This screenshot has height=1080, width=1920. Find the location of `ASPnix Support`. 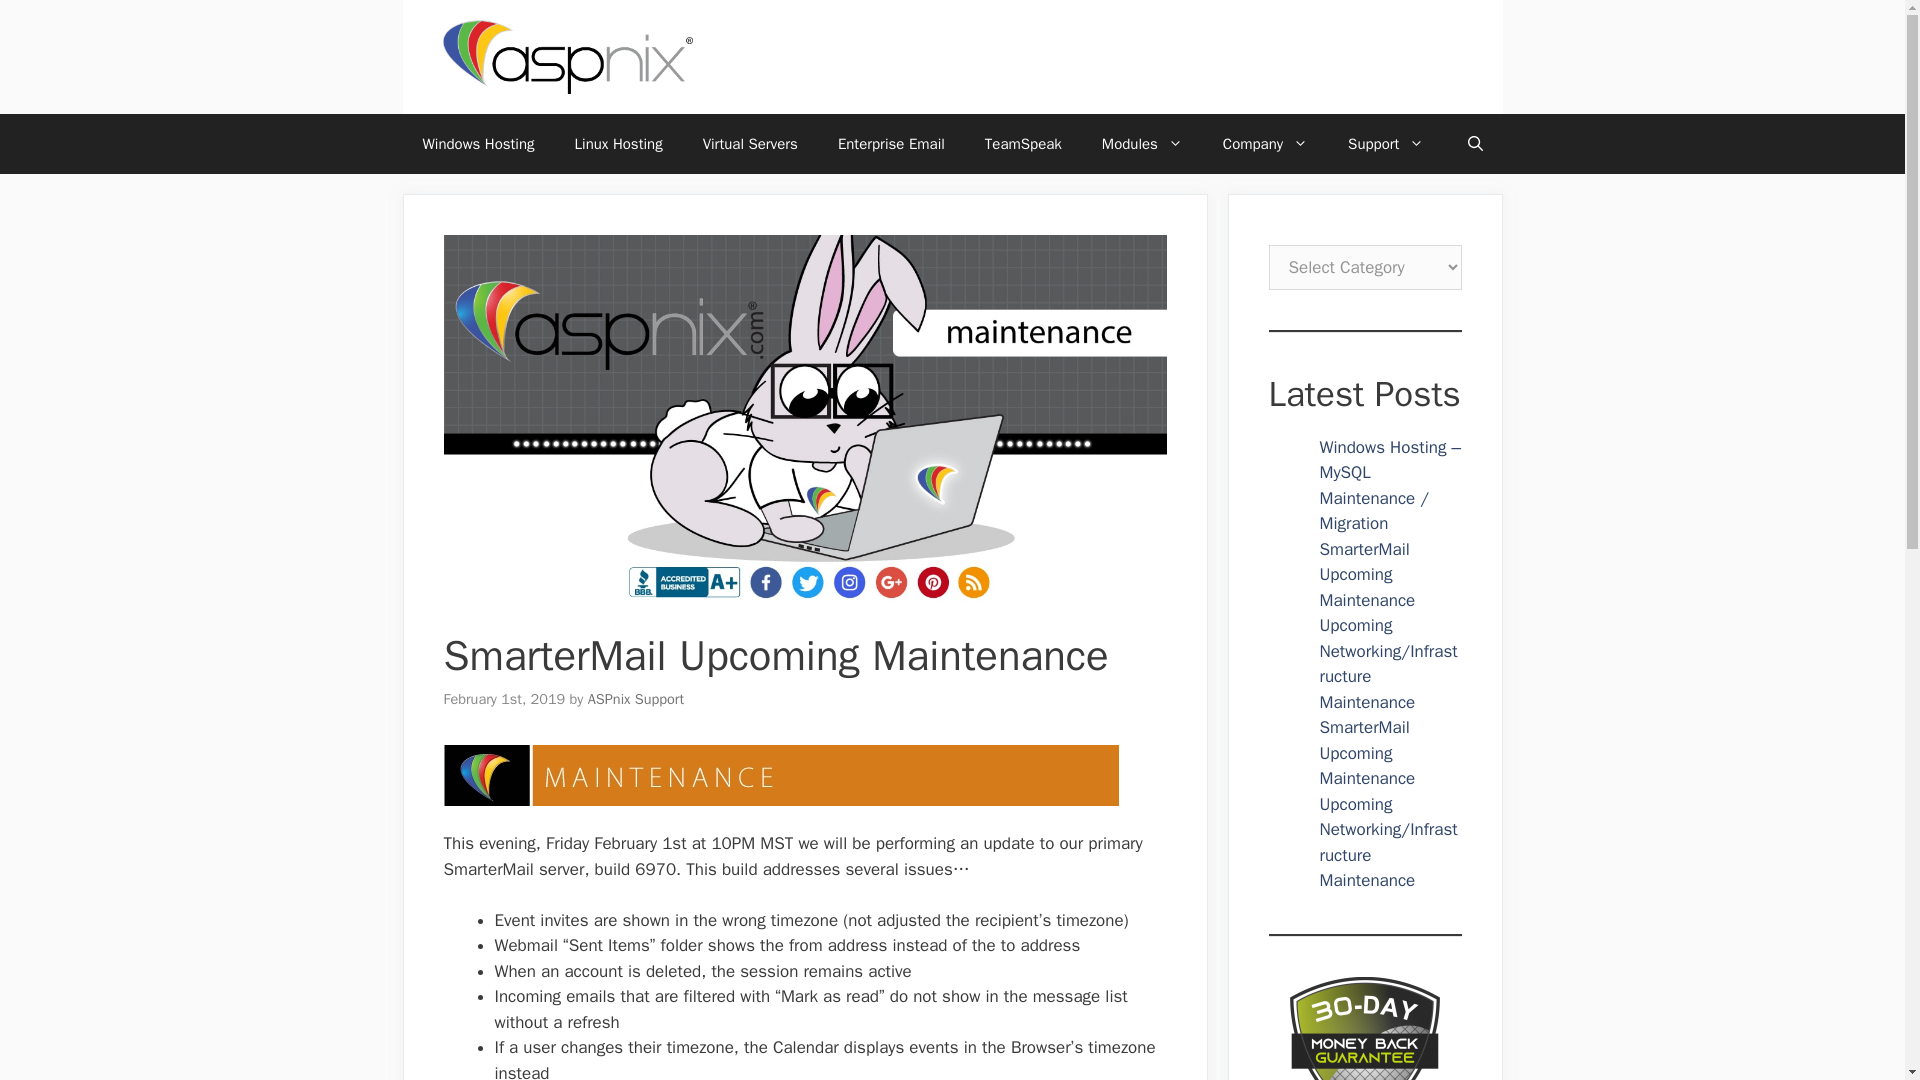

ASPnix Support is located at coordinates (635, 699).